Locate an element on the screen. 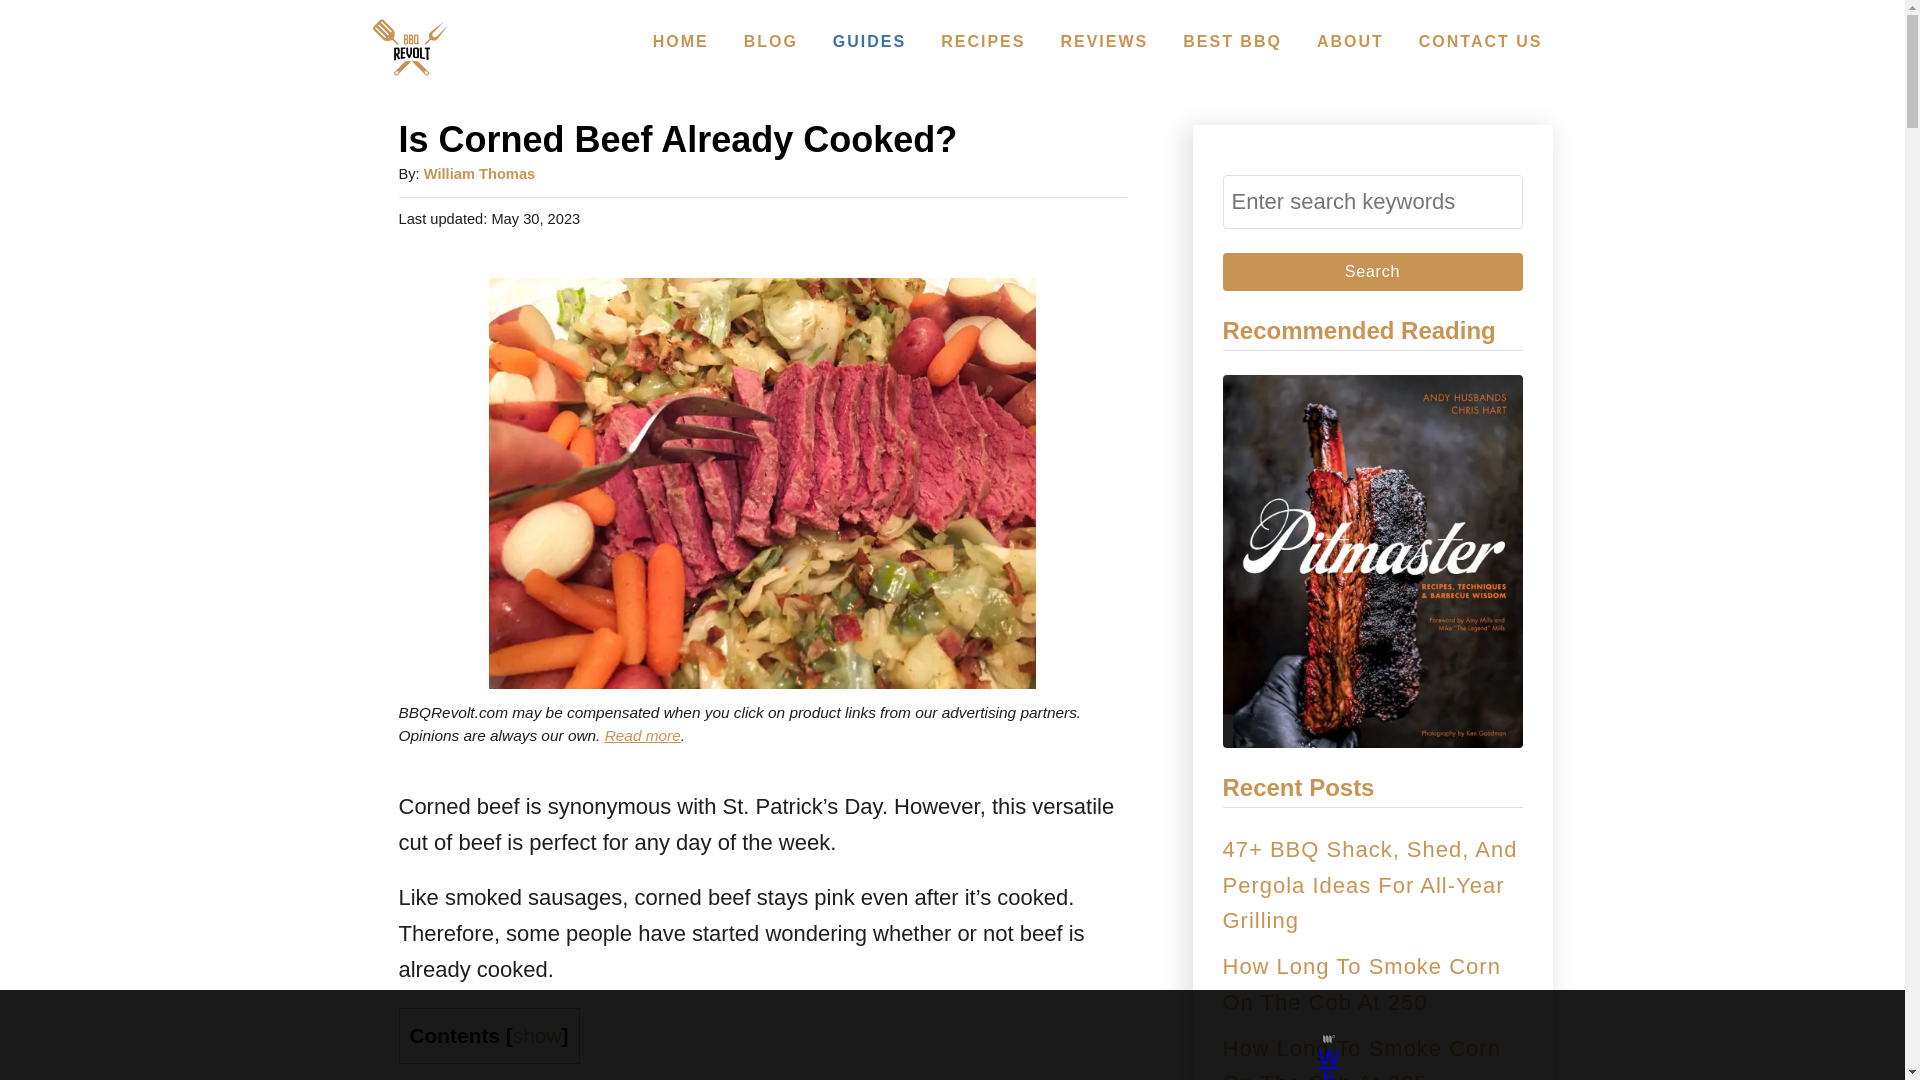  BLOG is located at coordinates (770, 41).